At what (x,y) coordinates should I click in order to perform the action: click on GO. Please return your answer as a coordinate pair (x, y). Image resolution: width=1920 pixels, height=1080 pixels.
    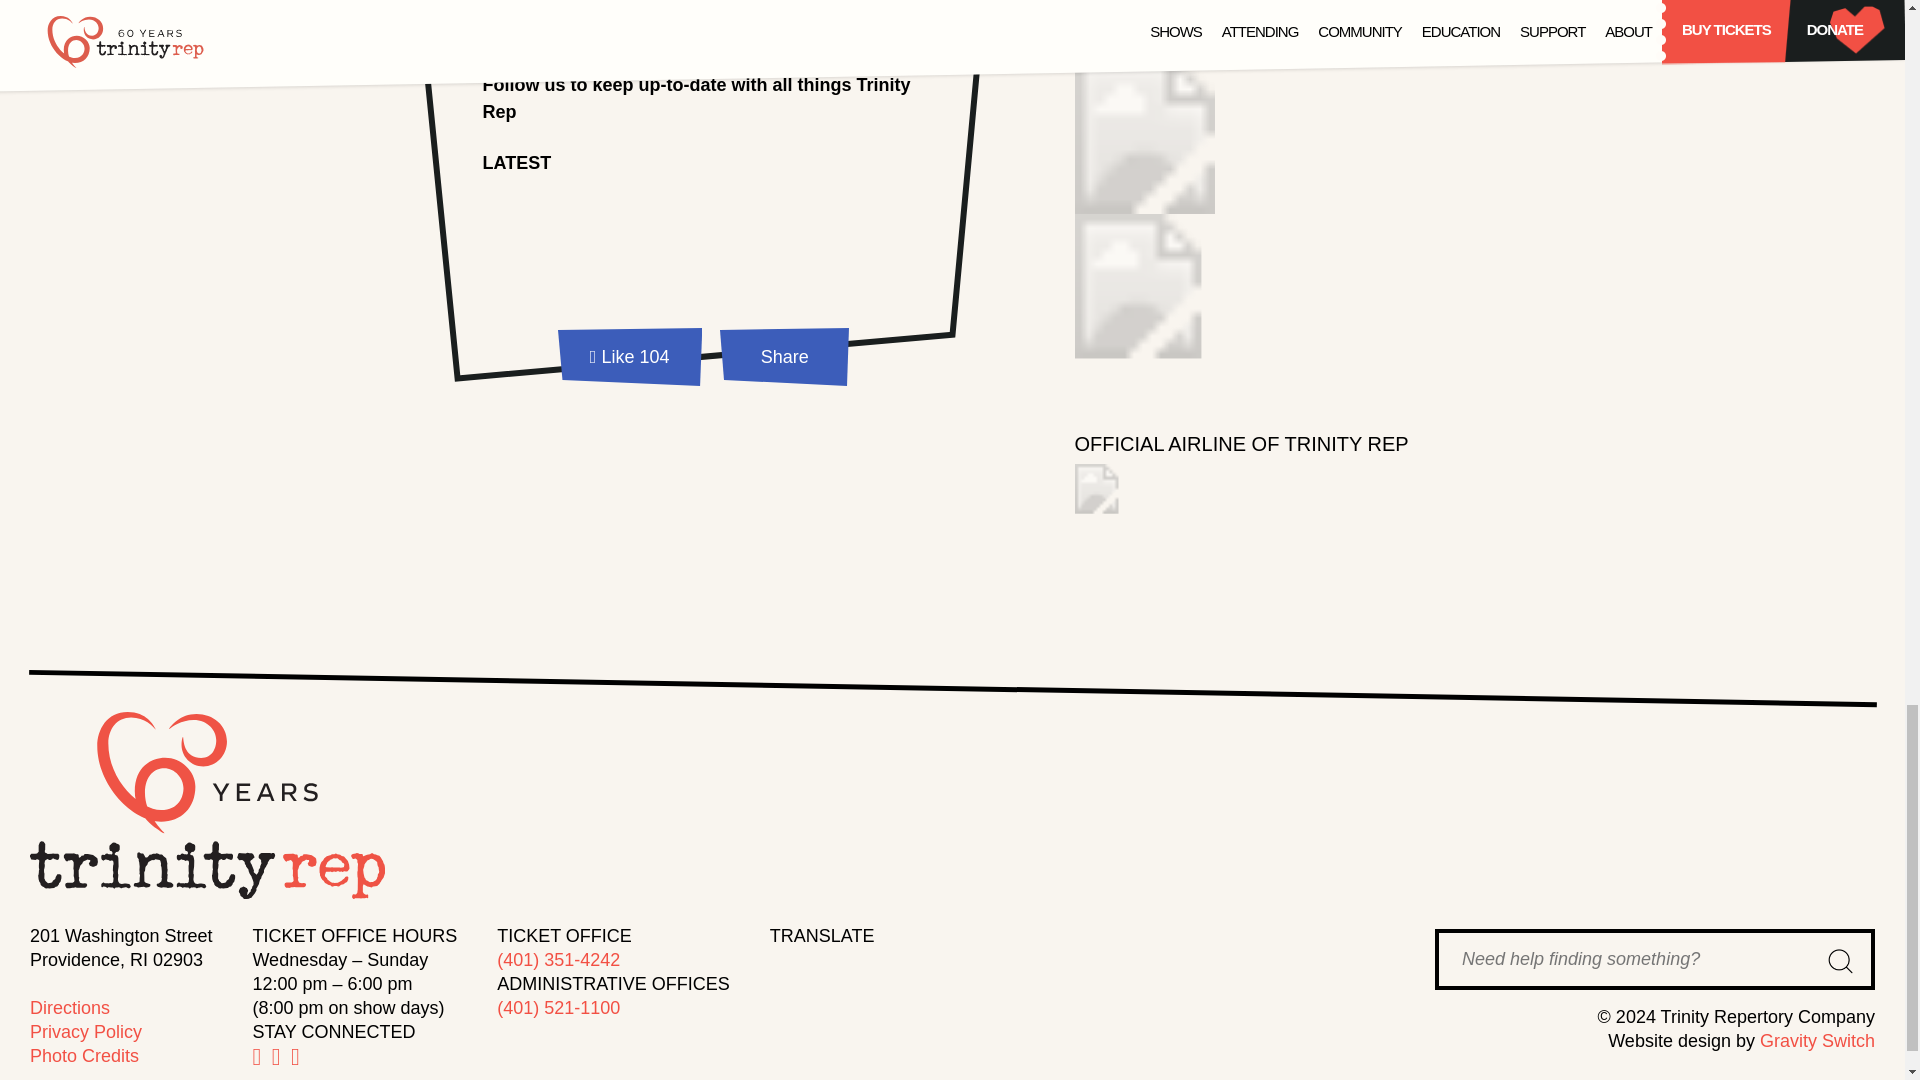
    Looking at the image, I should click on (1840, 962).